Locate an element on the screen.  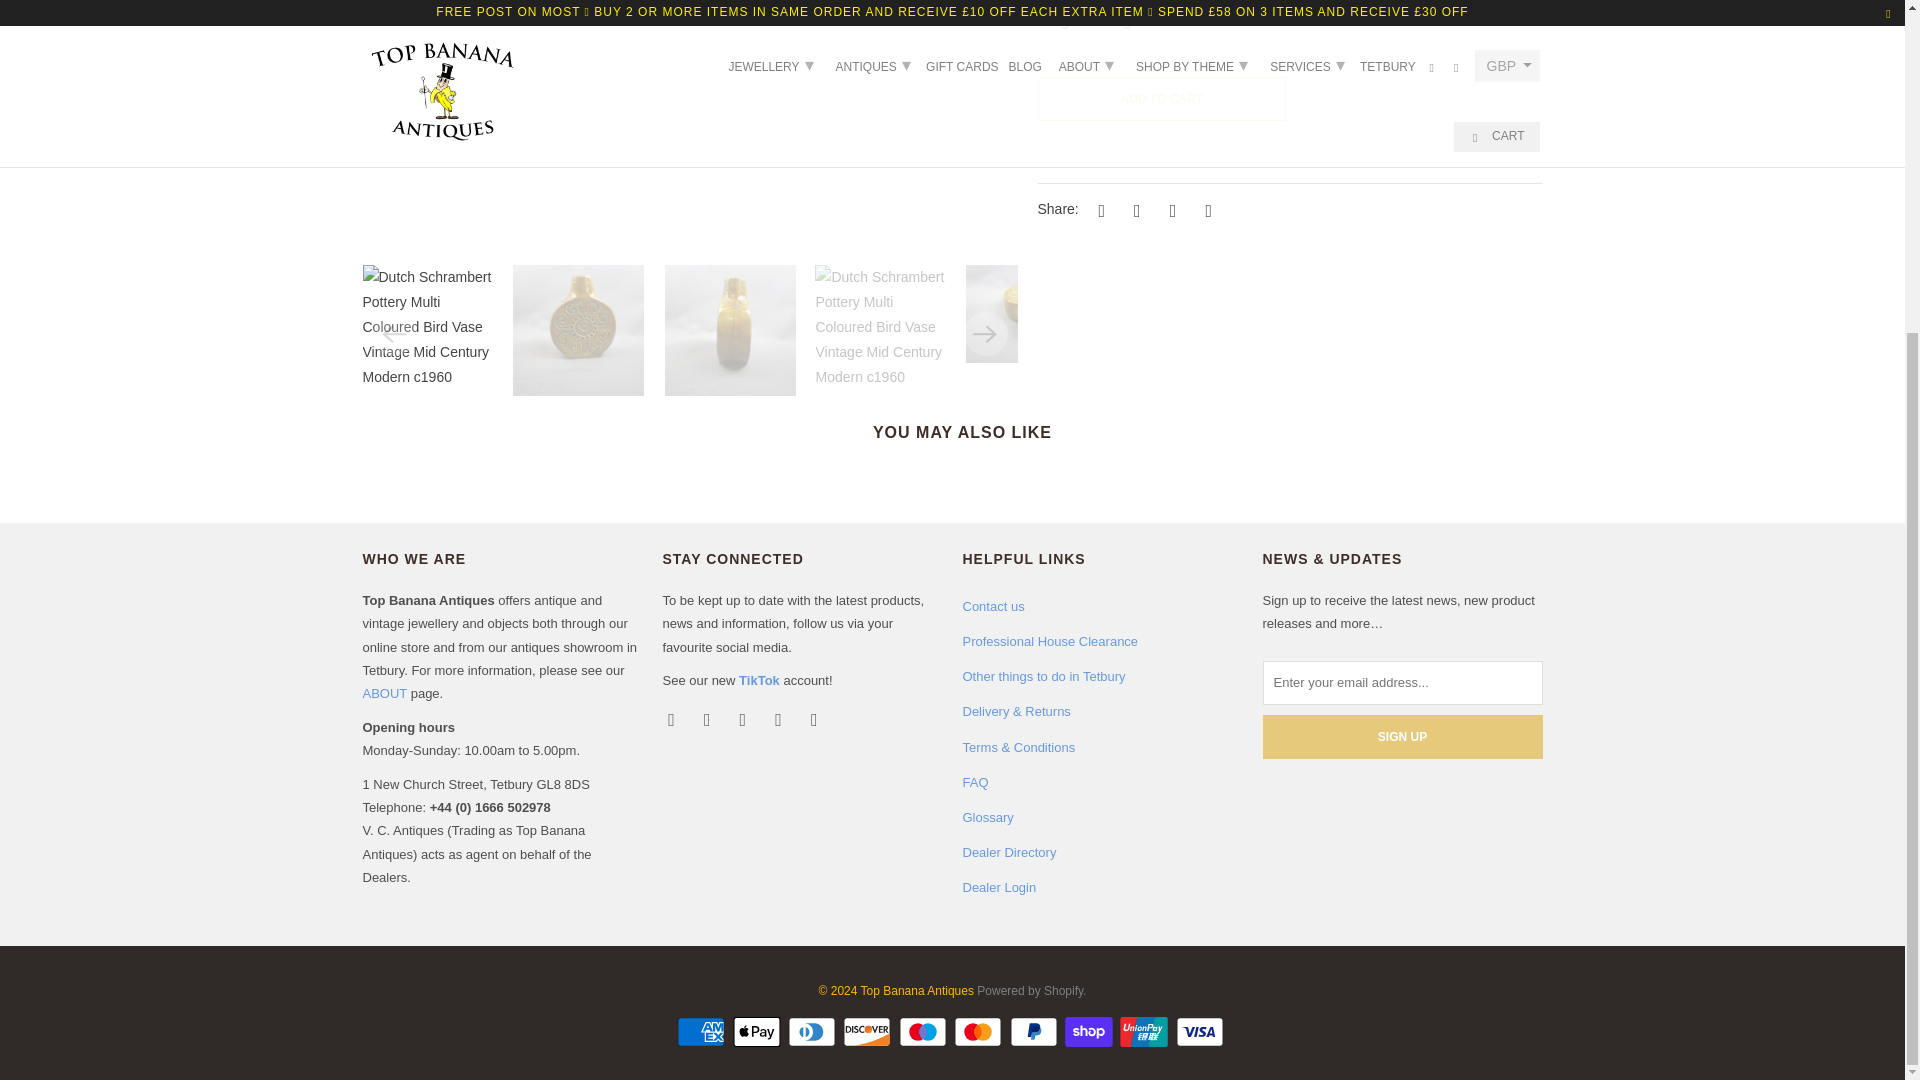
Union Pay is located at coordinates (1145, 1032).